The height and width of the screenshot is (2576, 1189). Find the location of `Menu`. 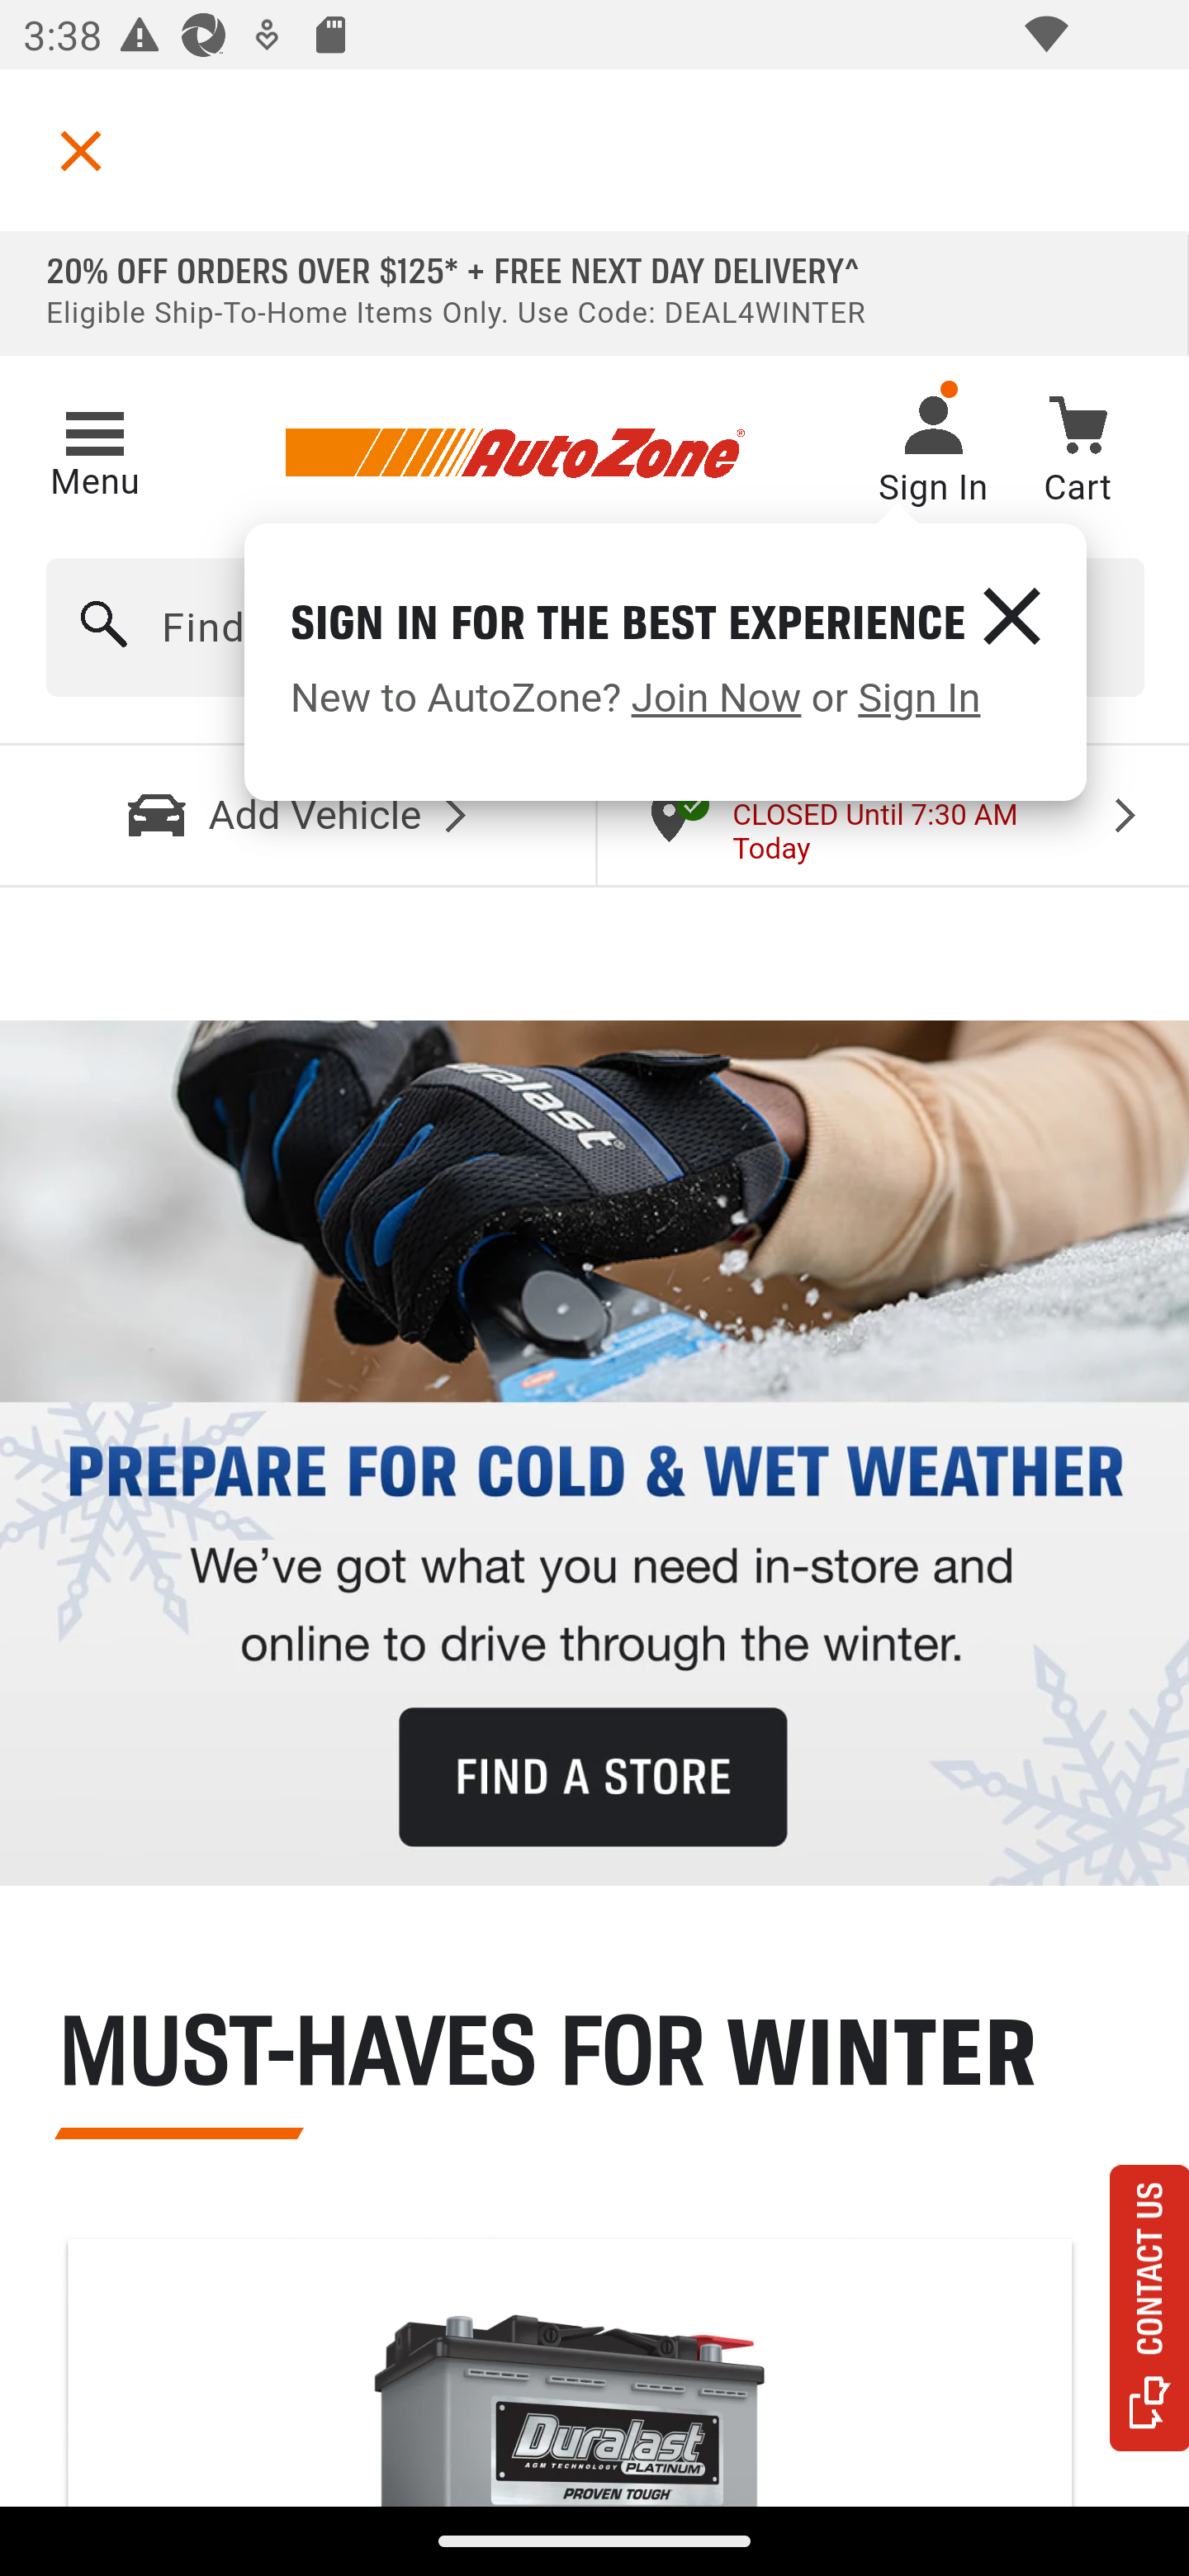

Menu is located at coordinates (94, 449).